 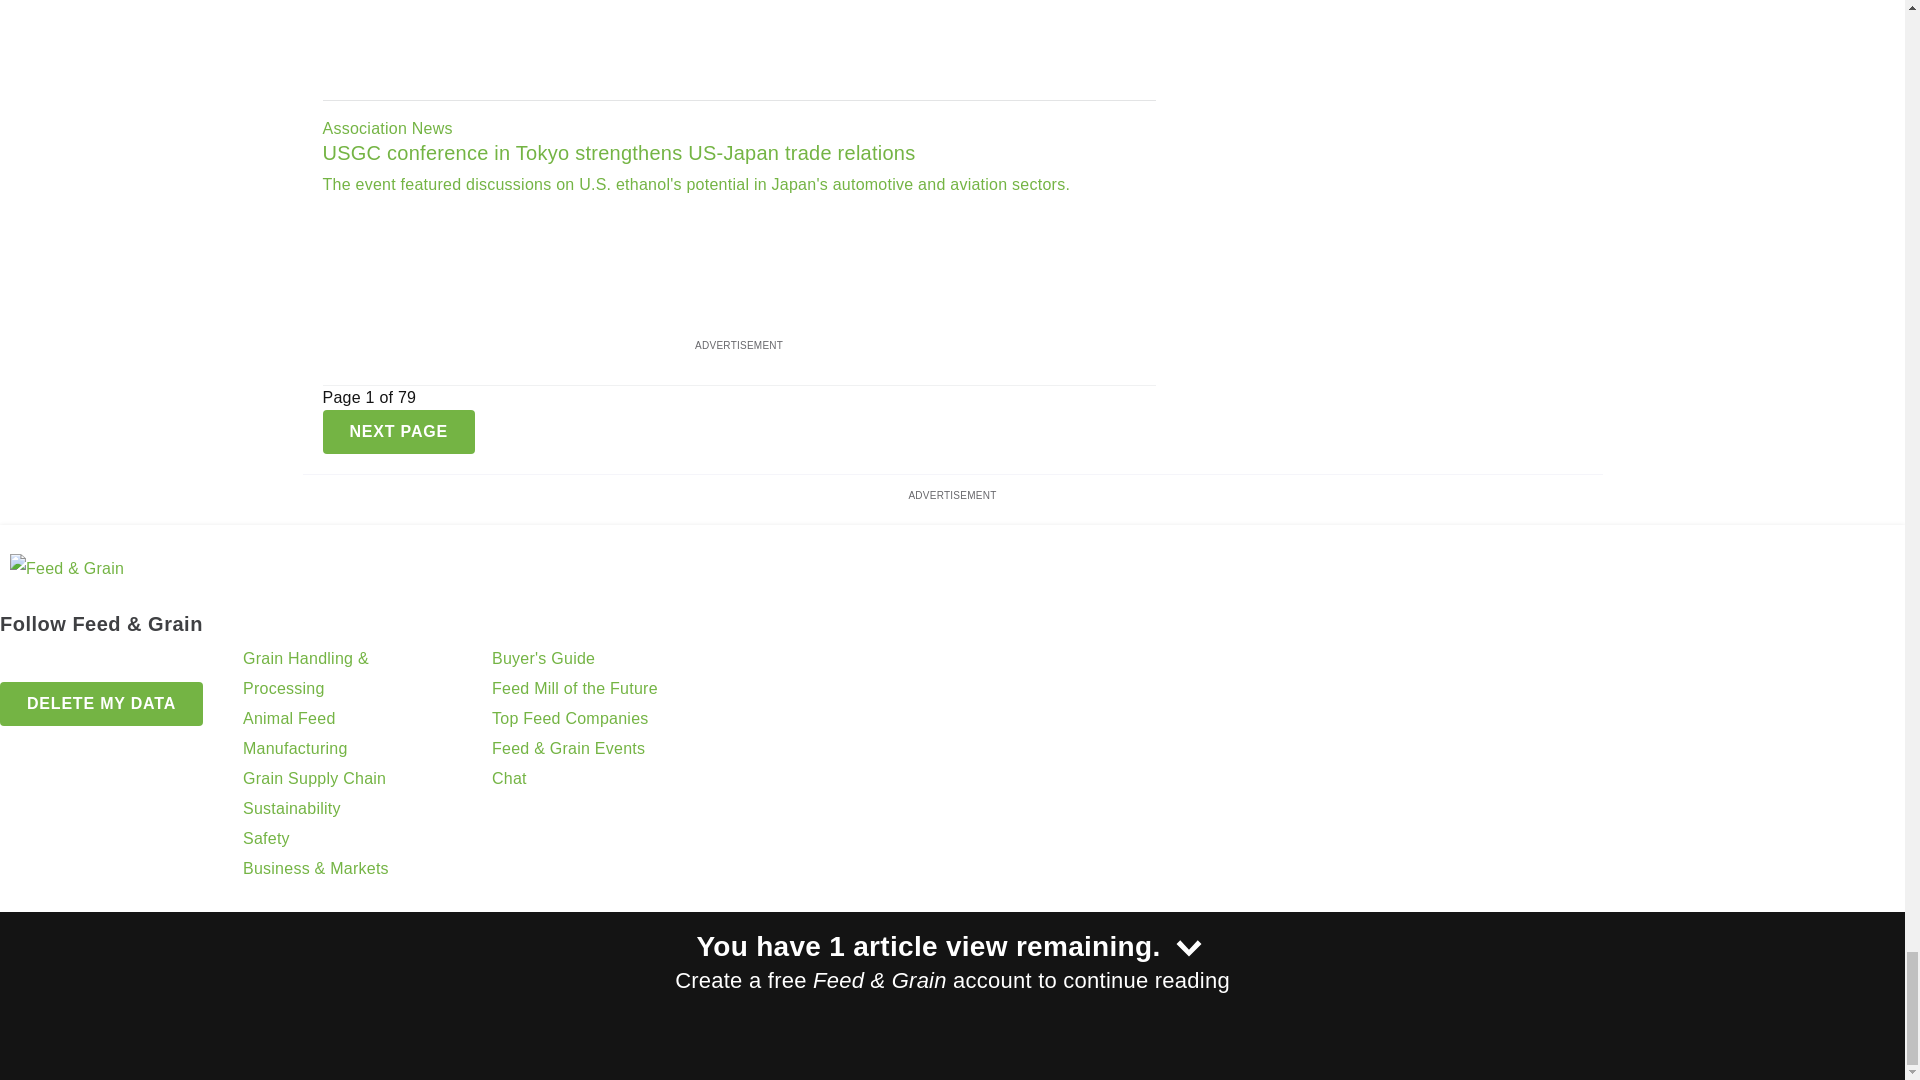 I want to click on Facebook icon, so click(x=18, y=663).